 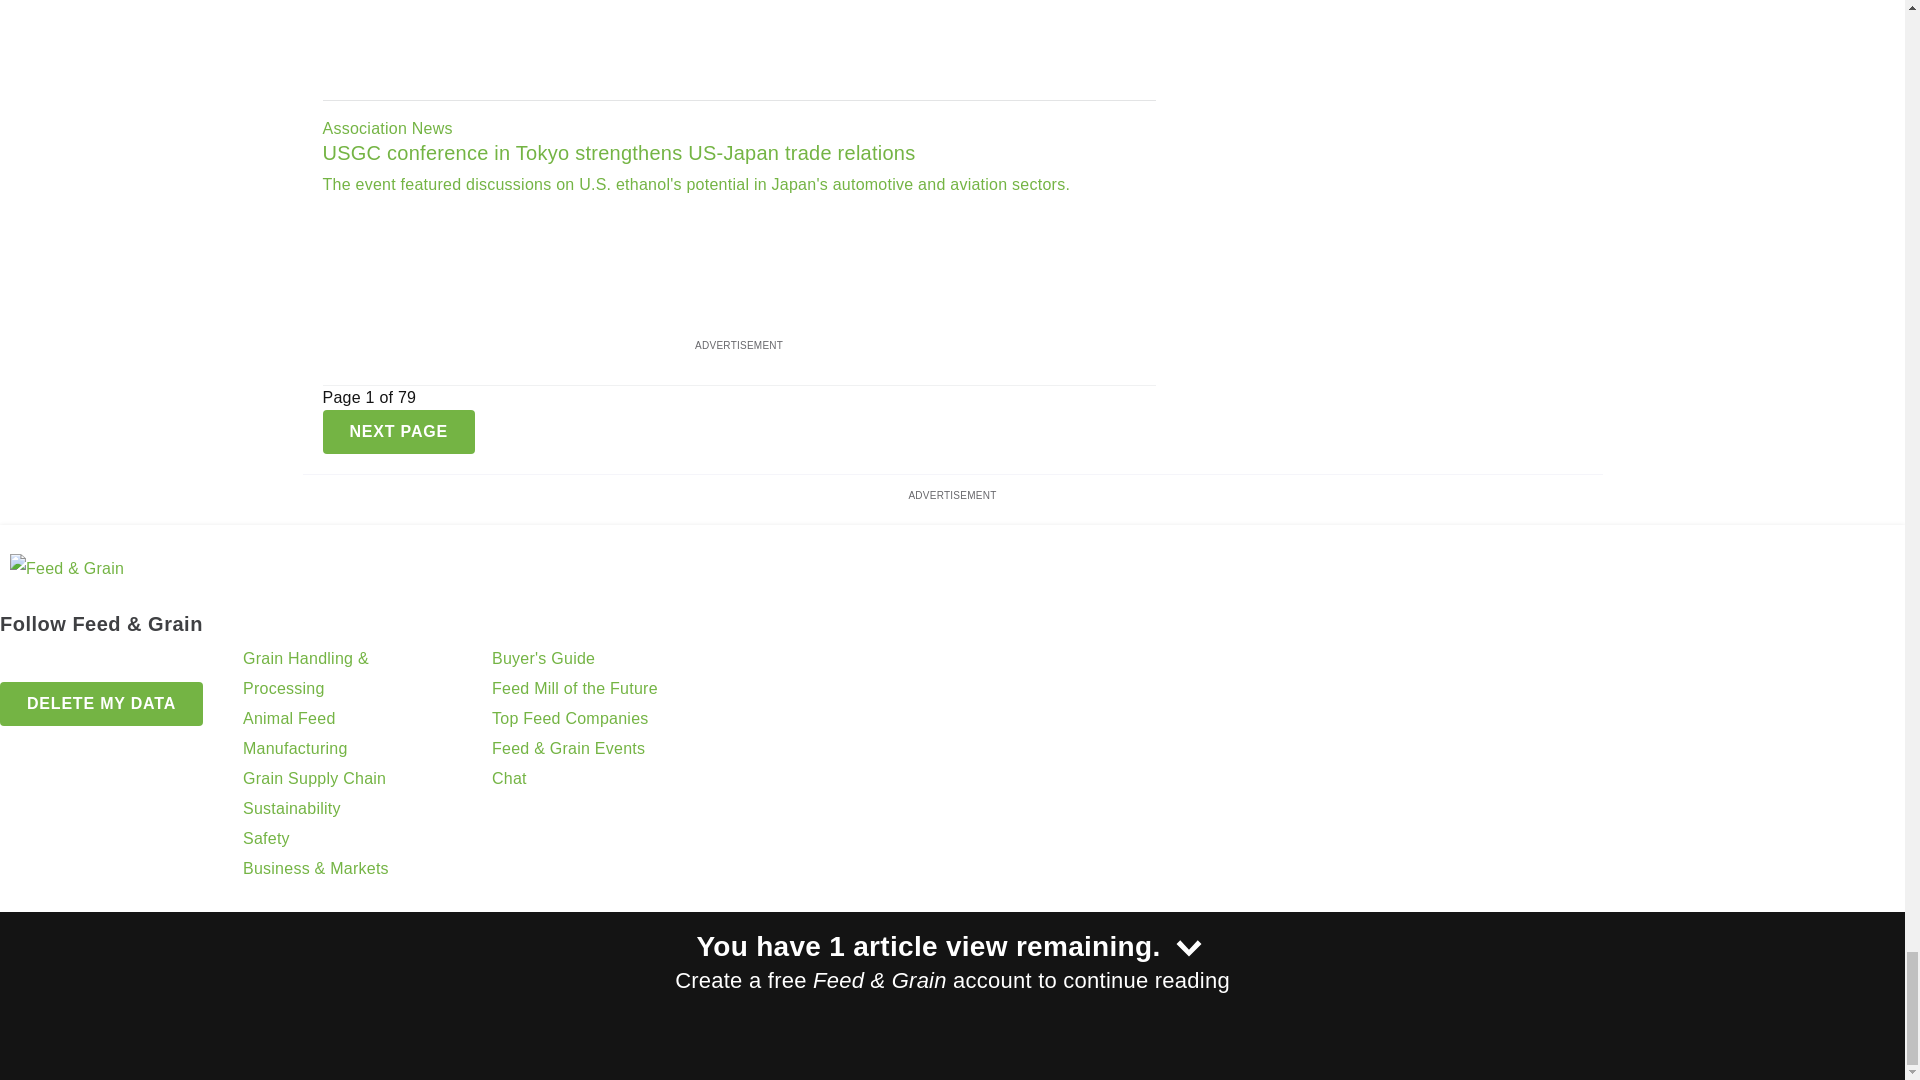 I want to click on Facebook icon, so click(x=18, y=663).